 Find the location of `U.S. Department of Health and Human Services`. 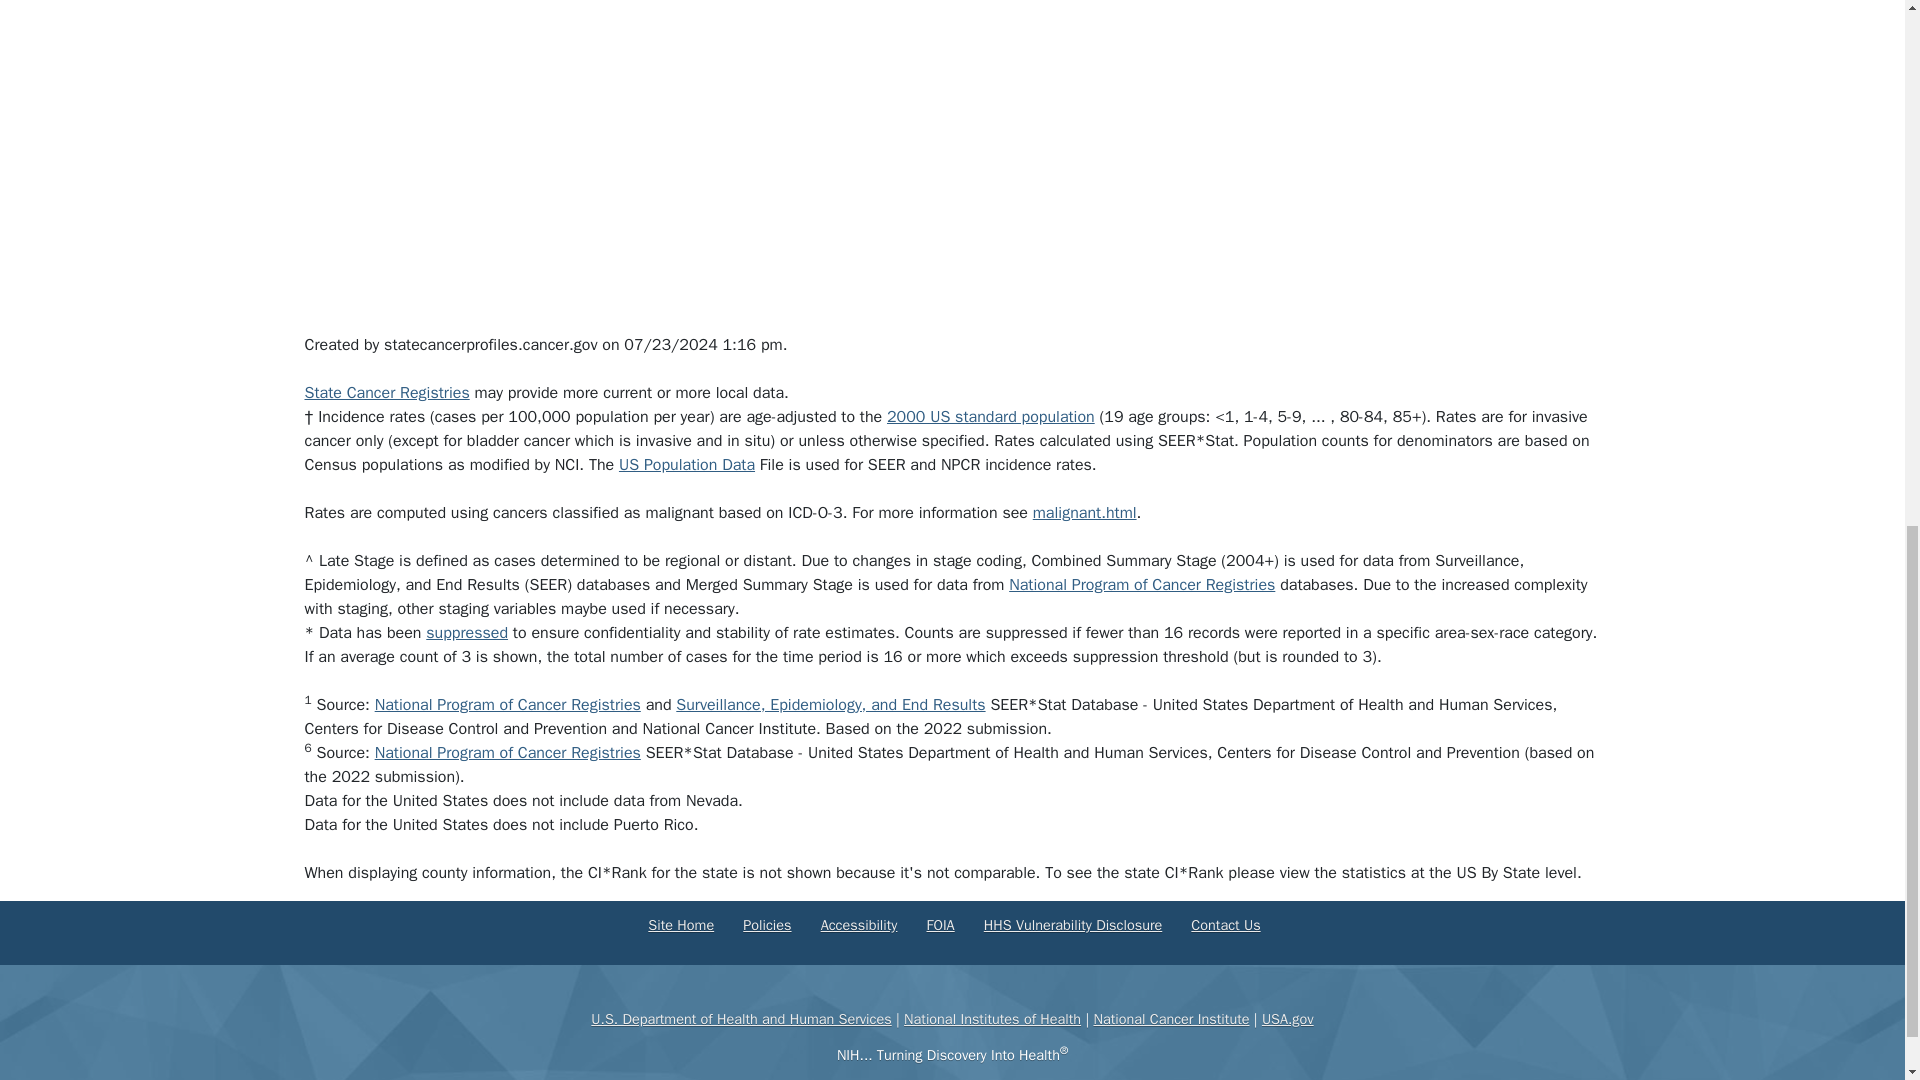

U.S. Department of Health and Human Services is located at coordinates (740, 1018).